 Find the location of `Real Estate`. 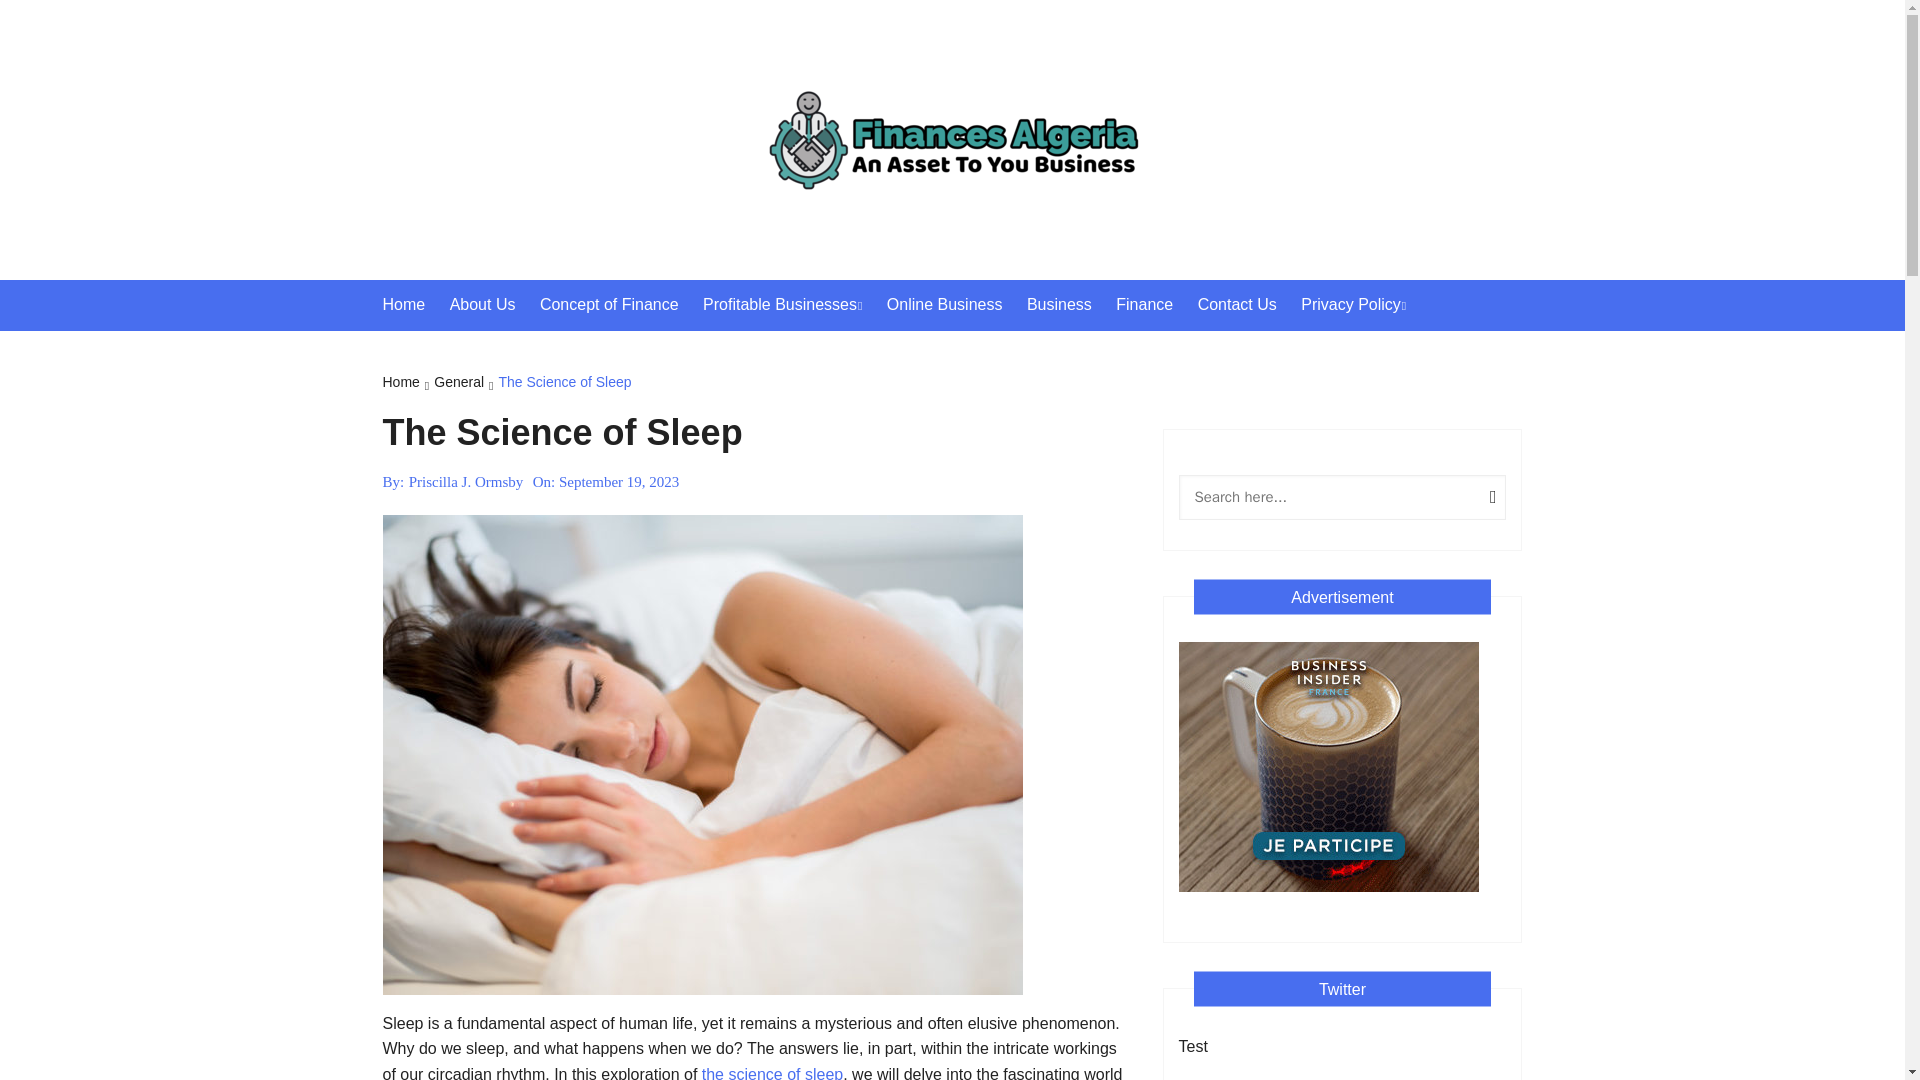

Real Estate is located at coordinates (827, 352).